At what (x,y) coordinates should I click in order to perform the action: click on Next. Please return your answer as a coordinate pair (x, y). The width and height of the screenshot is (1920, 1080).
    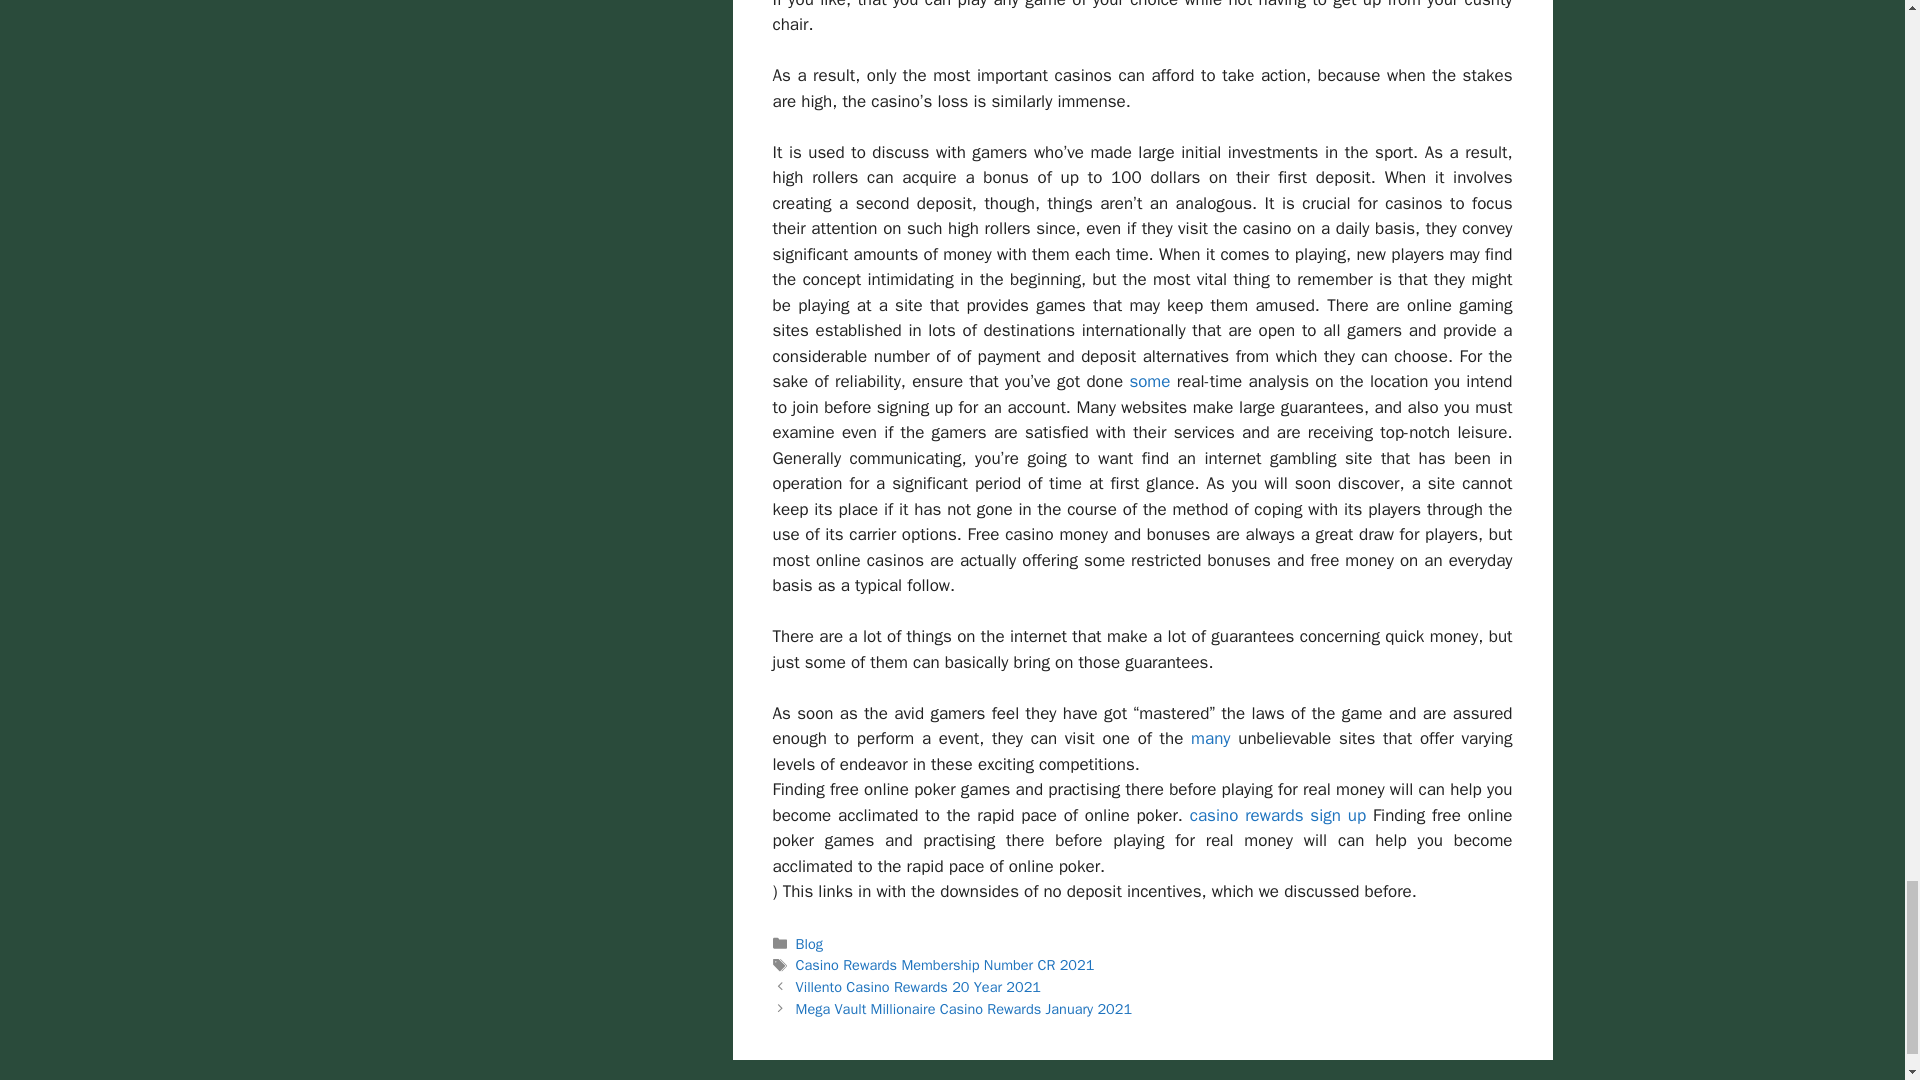
    Looking at the image, I should click on (964, 1009).